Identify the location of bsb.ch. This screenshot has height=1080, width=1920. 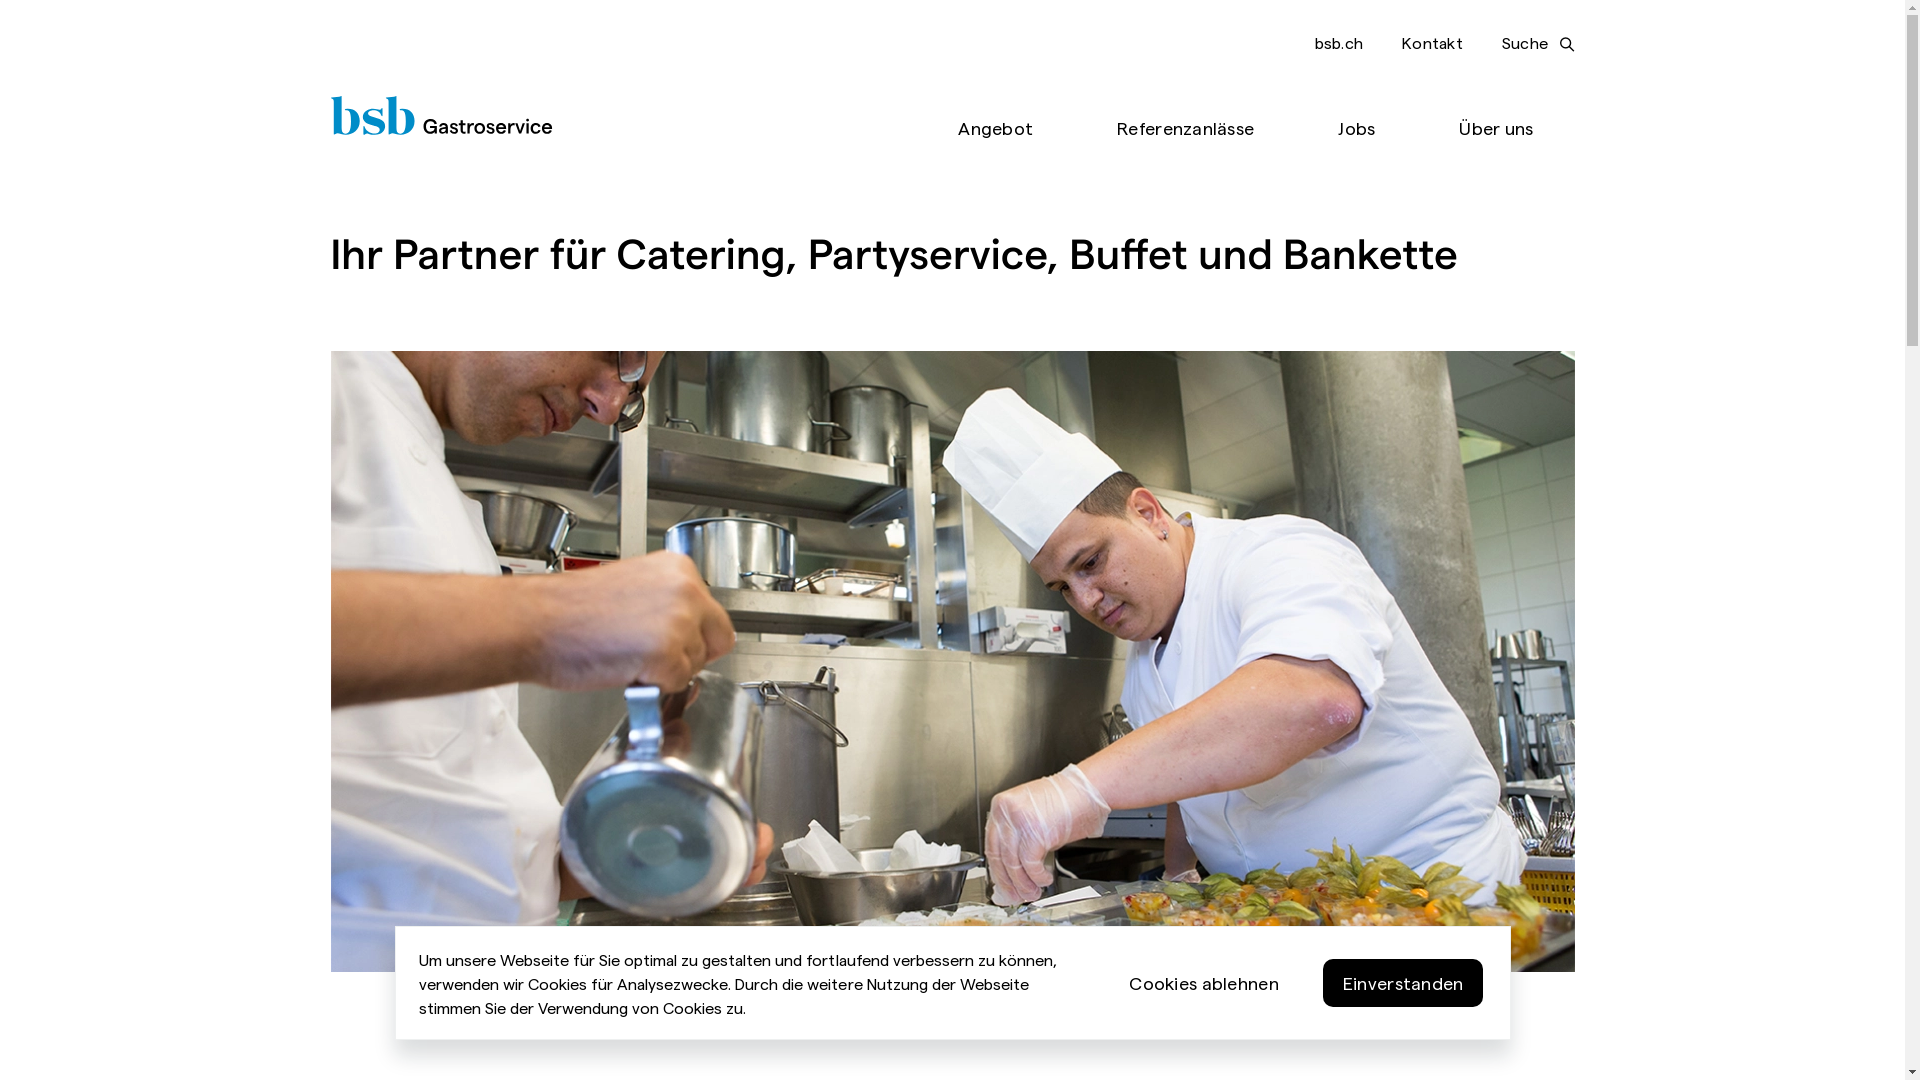
(1339, 42).